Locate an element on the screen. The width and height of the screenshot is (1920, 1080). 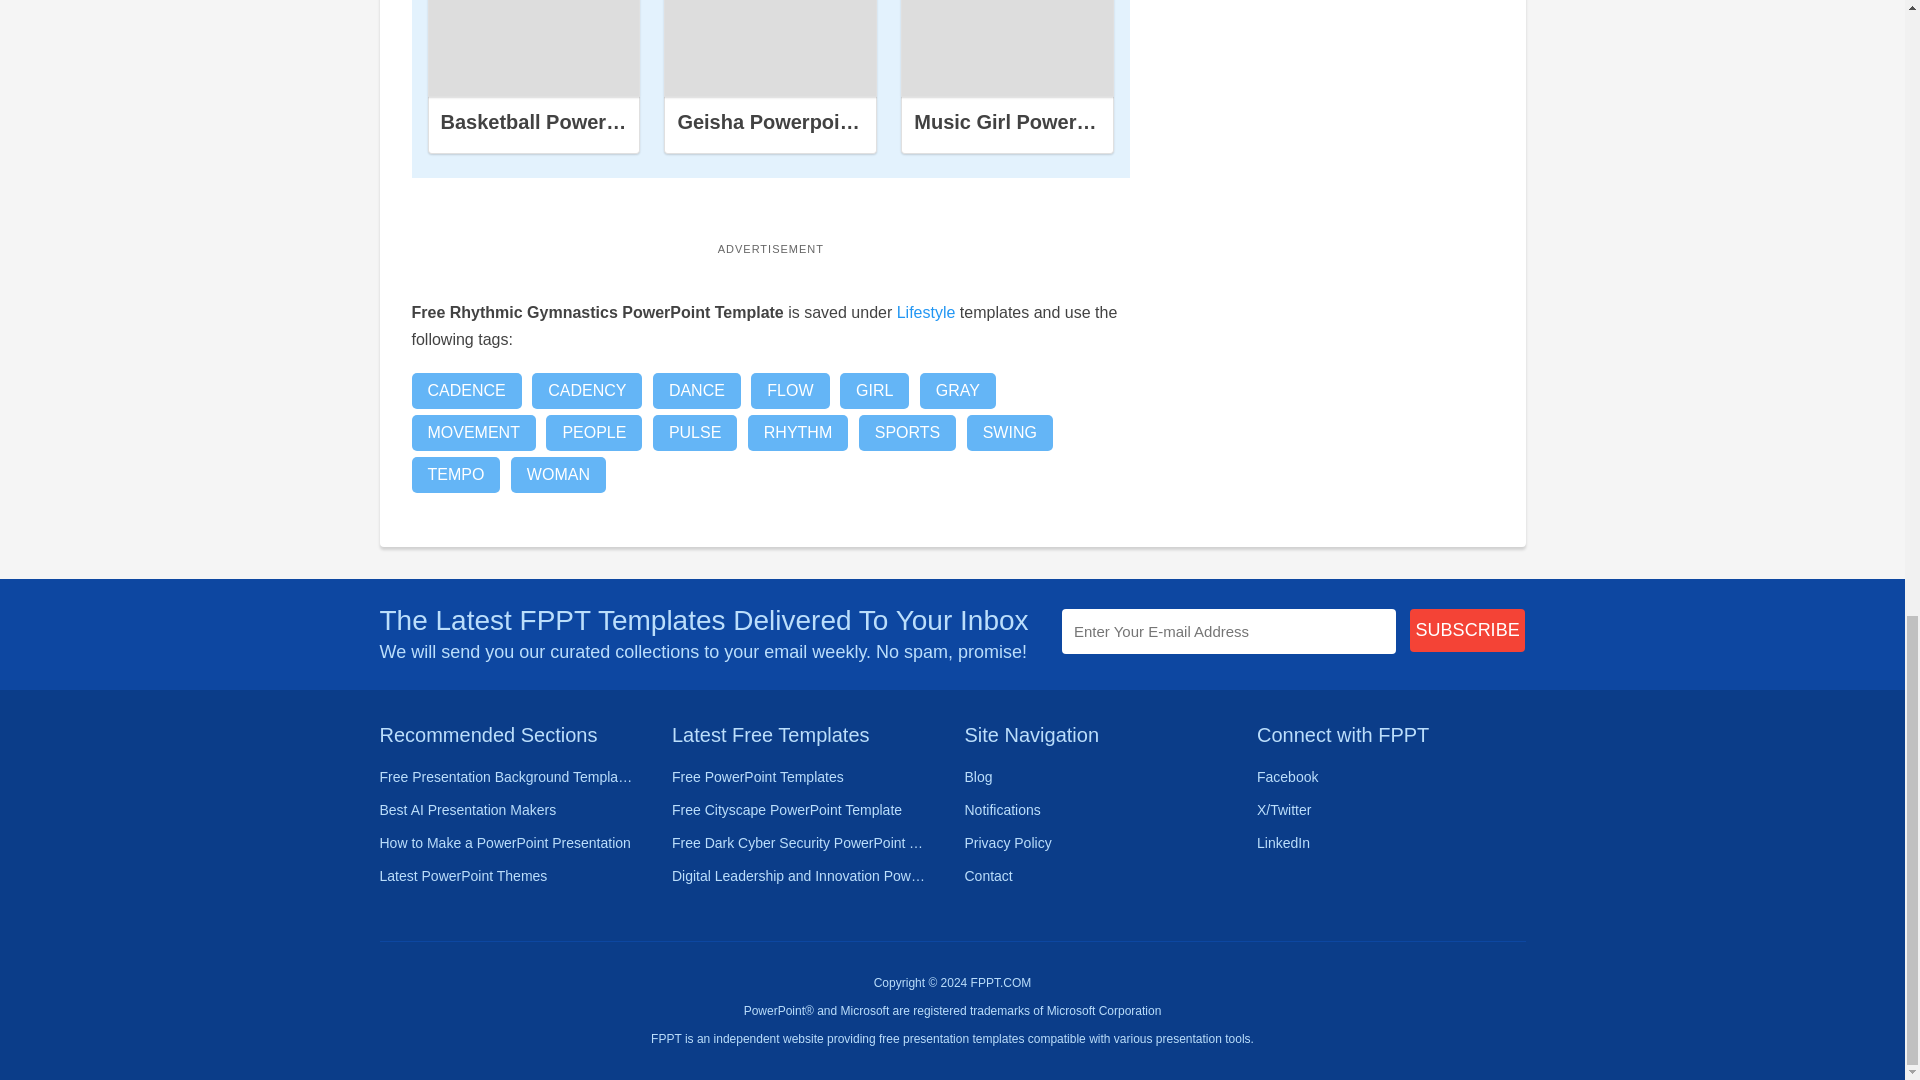
Basketball Powerpoint template is located at coordinates (534, 49).